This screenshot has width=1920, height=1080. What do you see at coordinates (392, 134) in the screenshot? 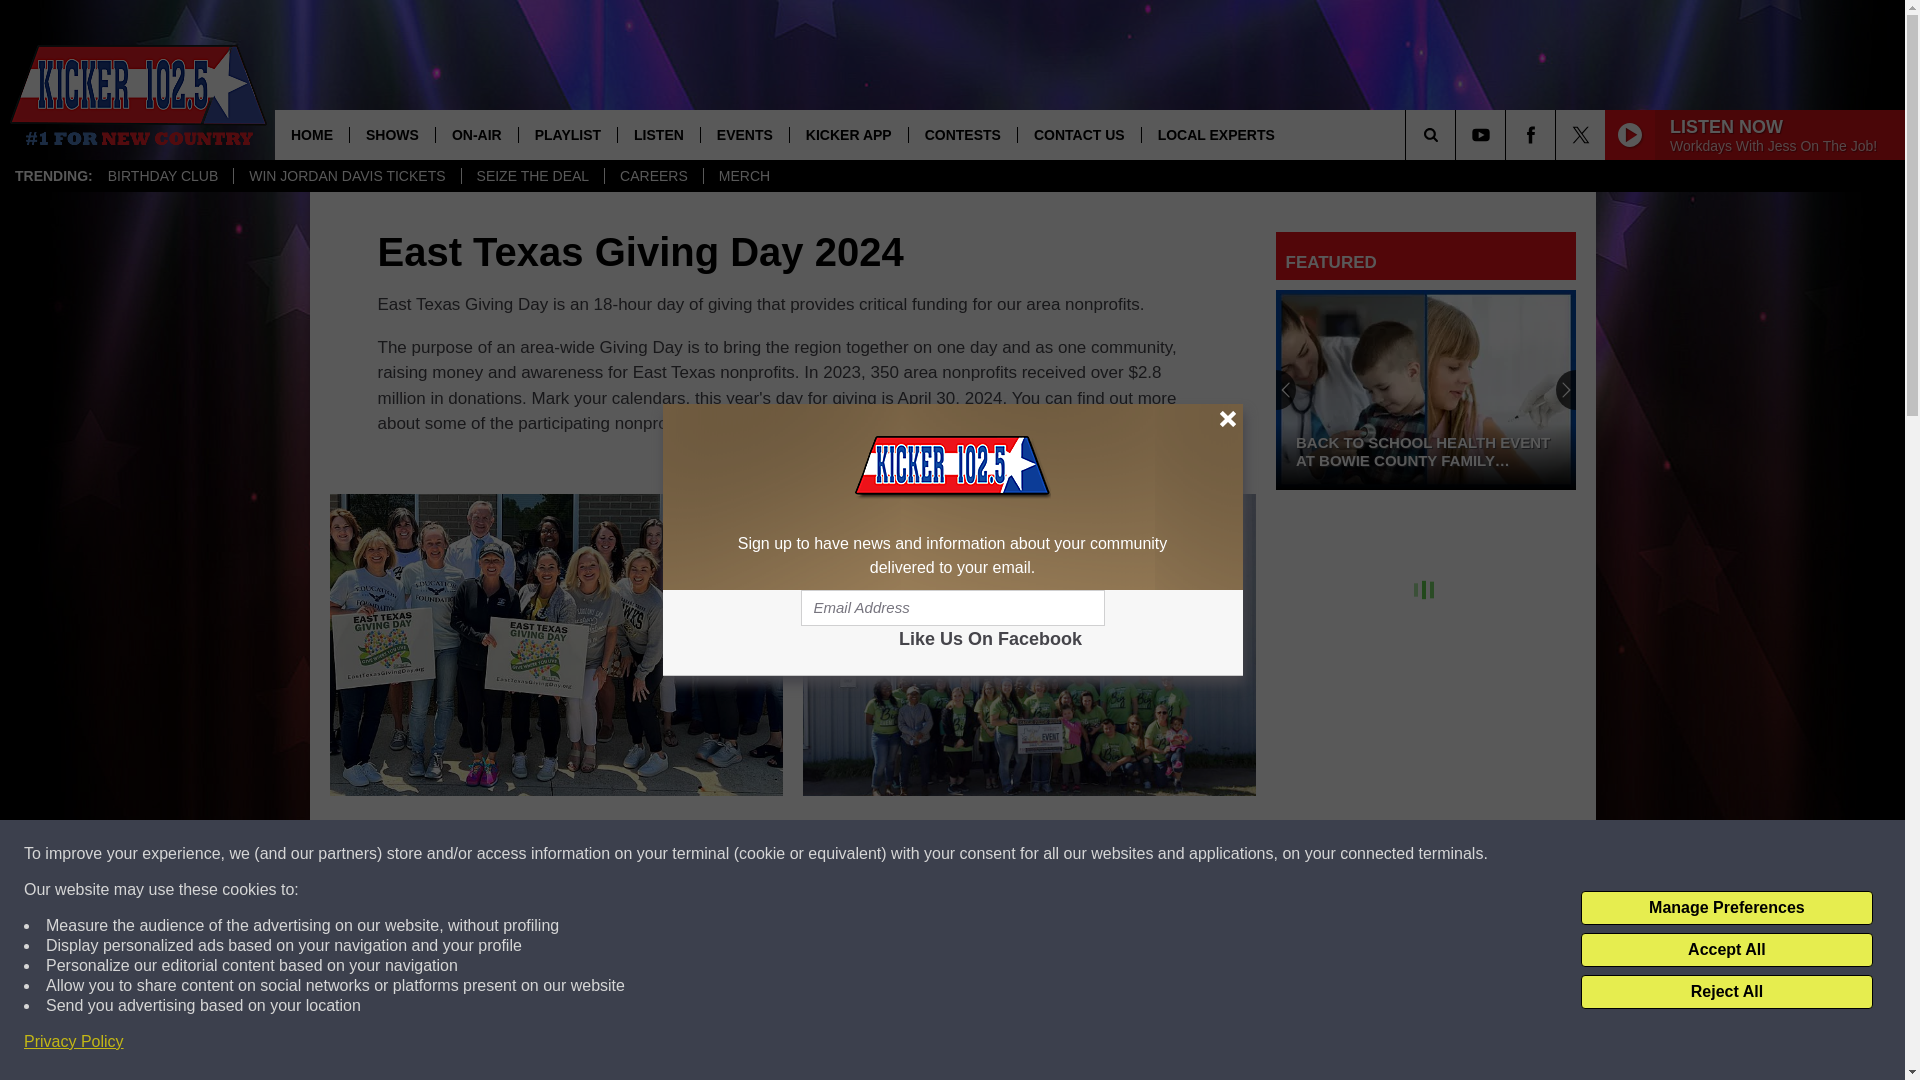
I see `SHOWS` at bounding box center [392, 134].